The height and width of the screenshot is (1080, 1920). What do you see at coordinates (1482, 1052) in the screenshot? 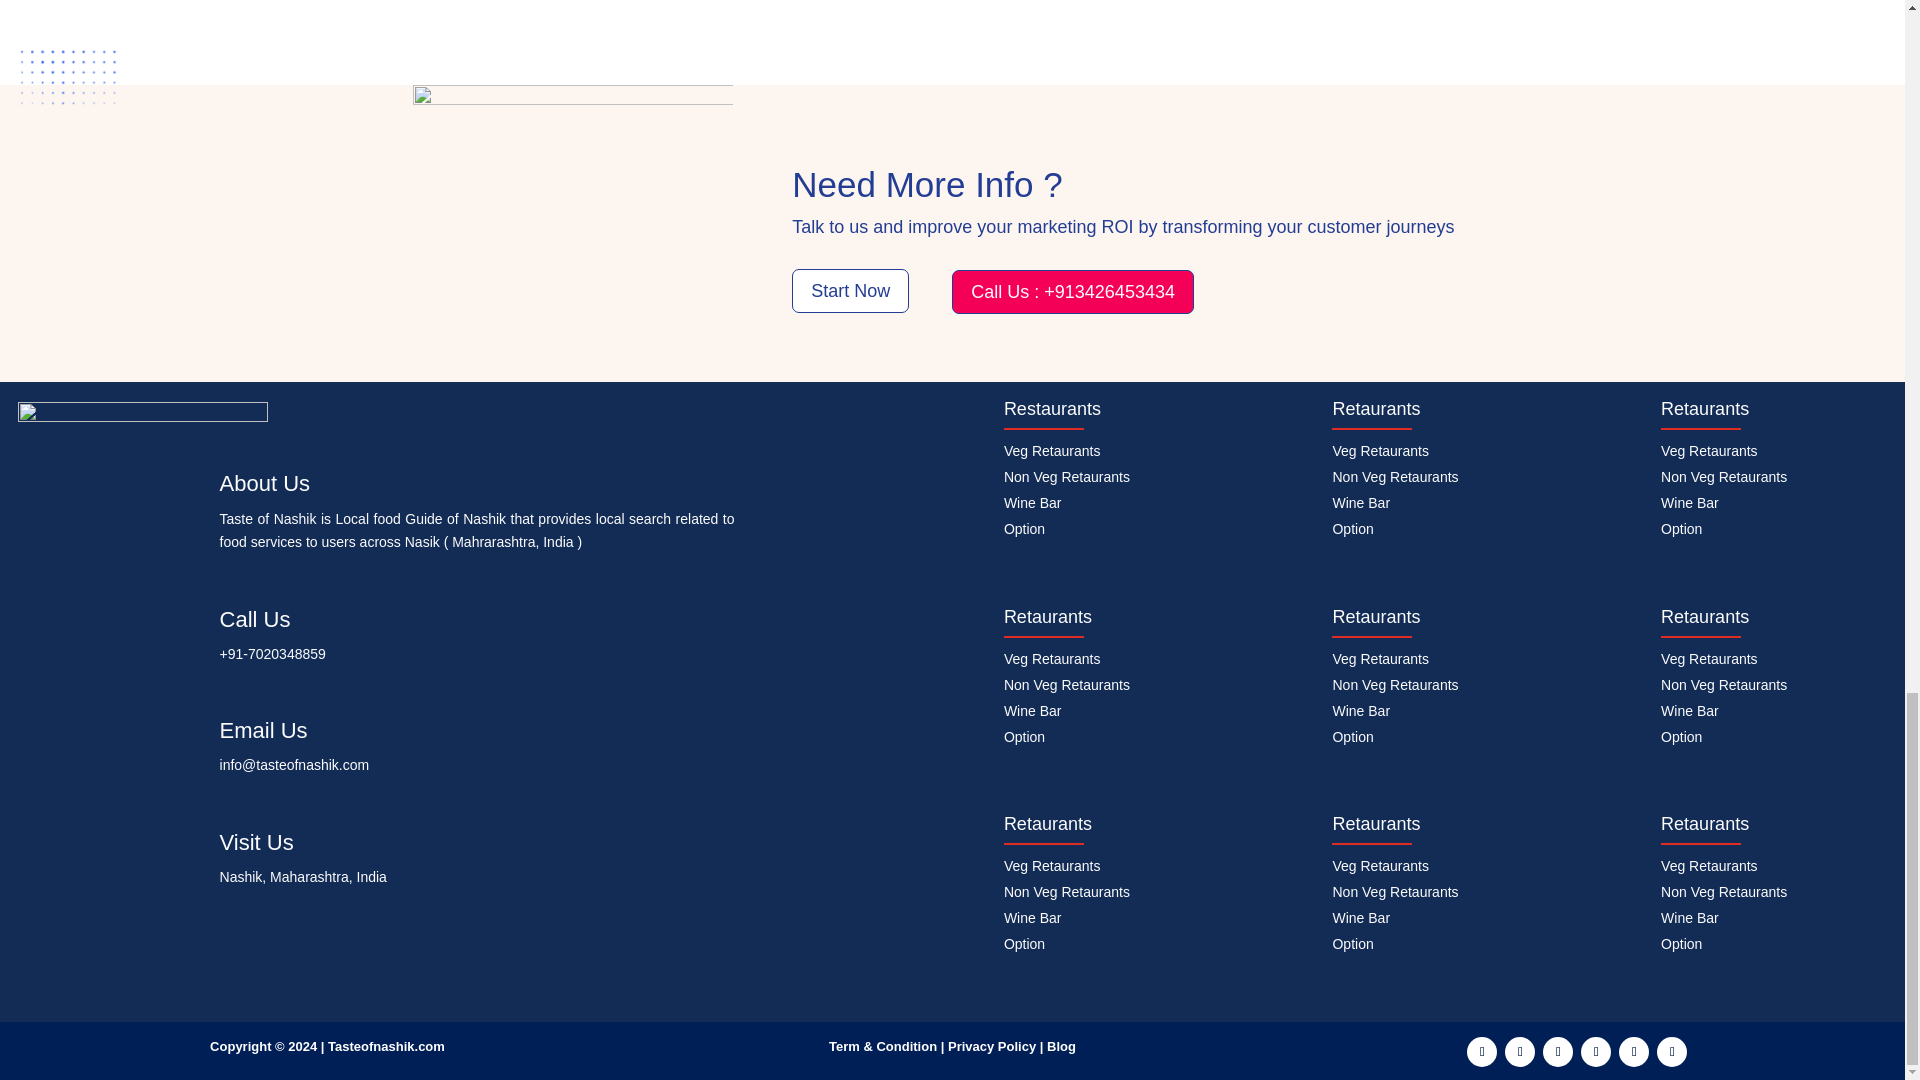
I see `Follow on Facebook` at bounding box center [1482, 1052].